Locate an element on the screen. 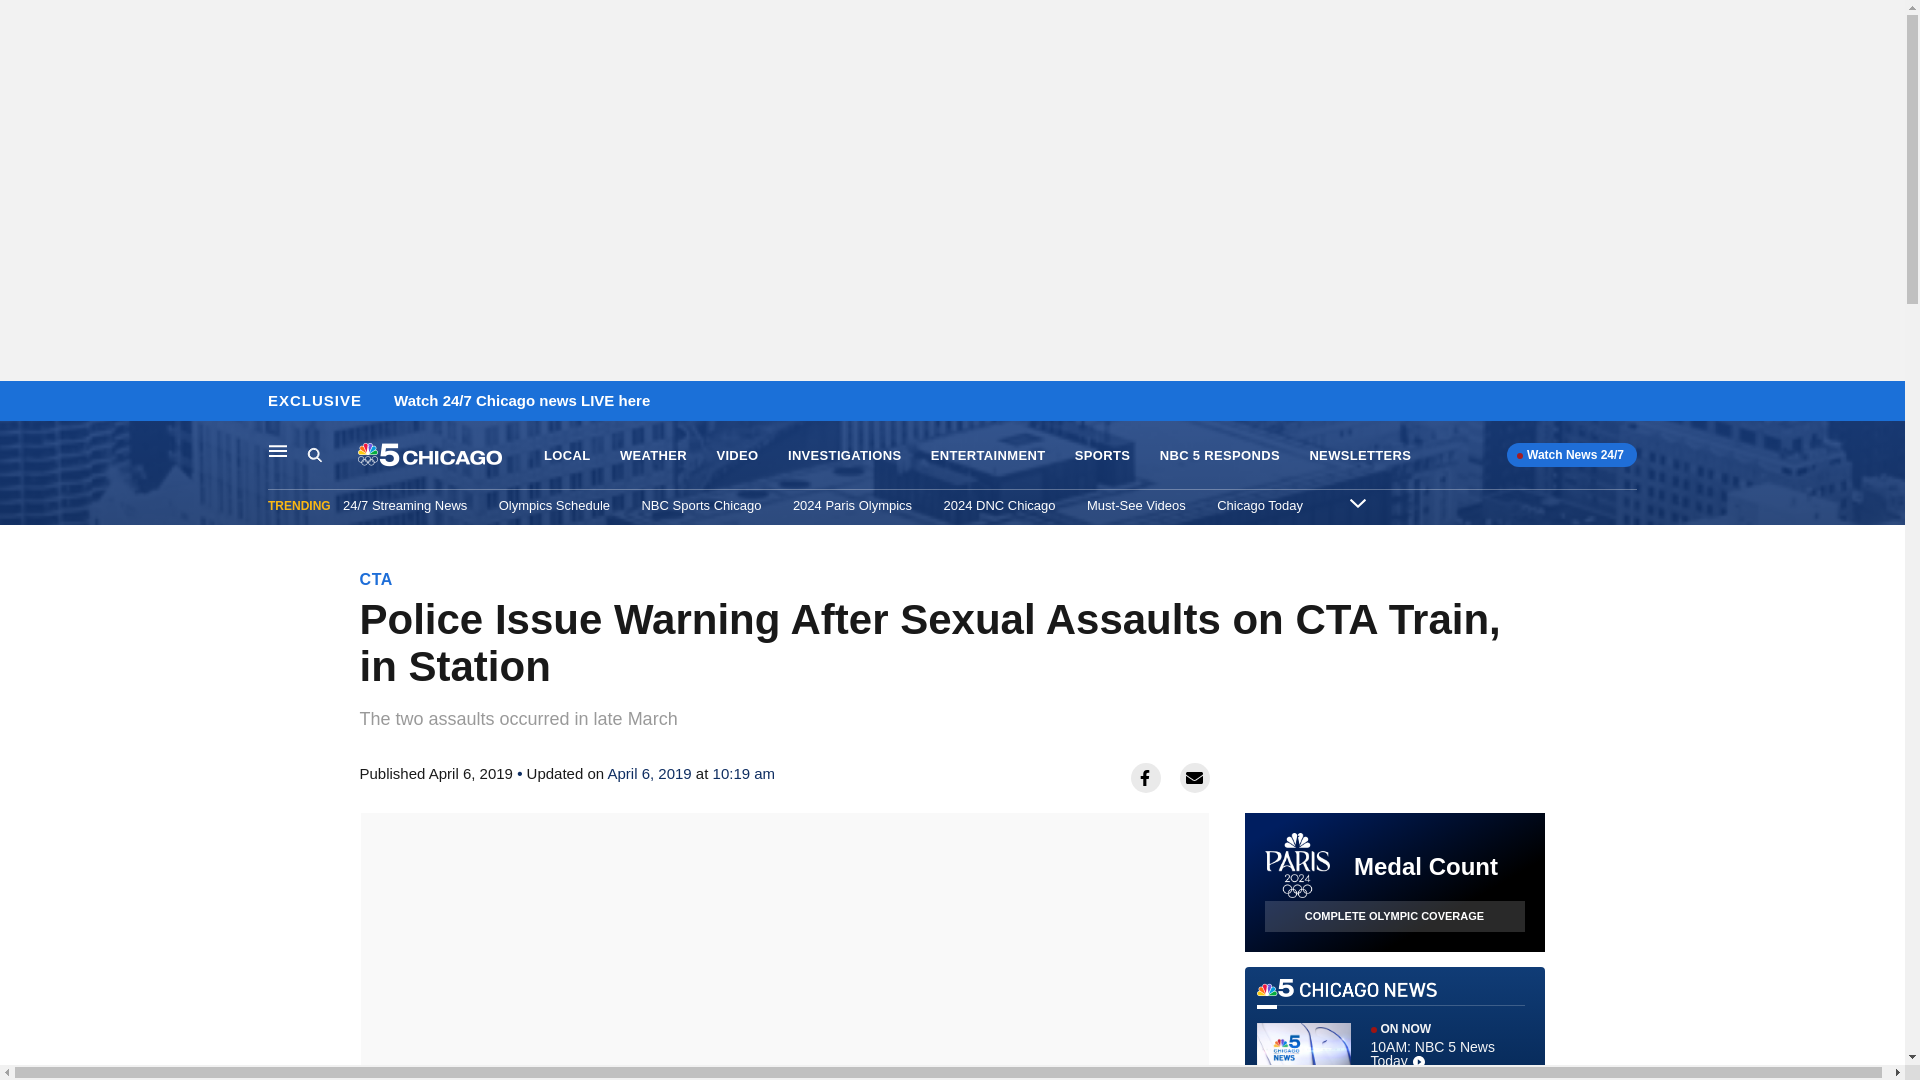 The height and width of the screenshot is (1080, 1920). SPORTS is located at coordinates (737, 456).